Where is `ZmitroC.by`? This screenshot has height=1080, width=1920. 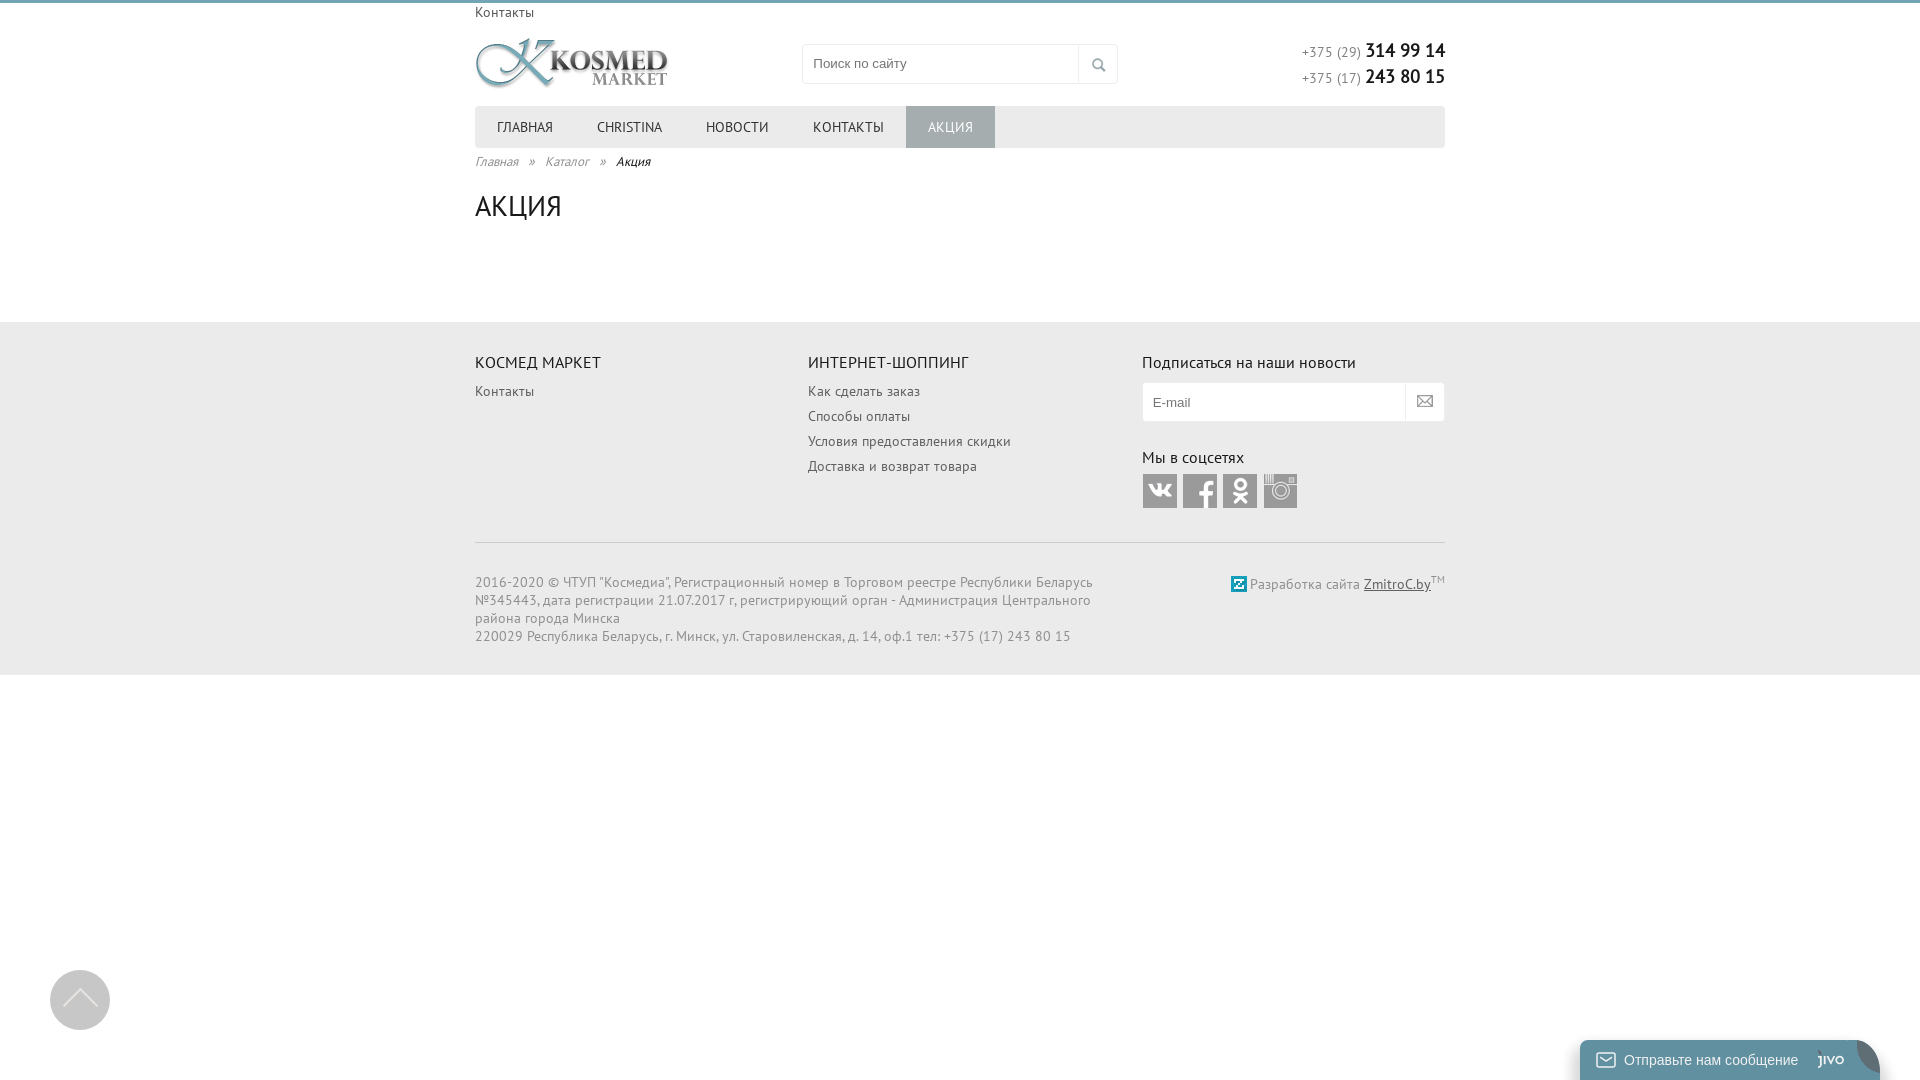 ZmitroC.by is located at coordinates (1398, 584).